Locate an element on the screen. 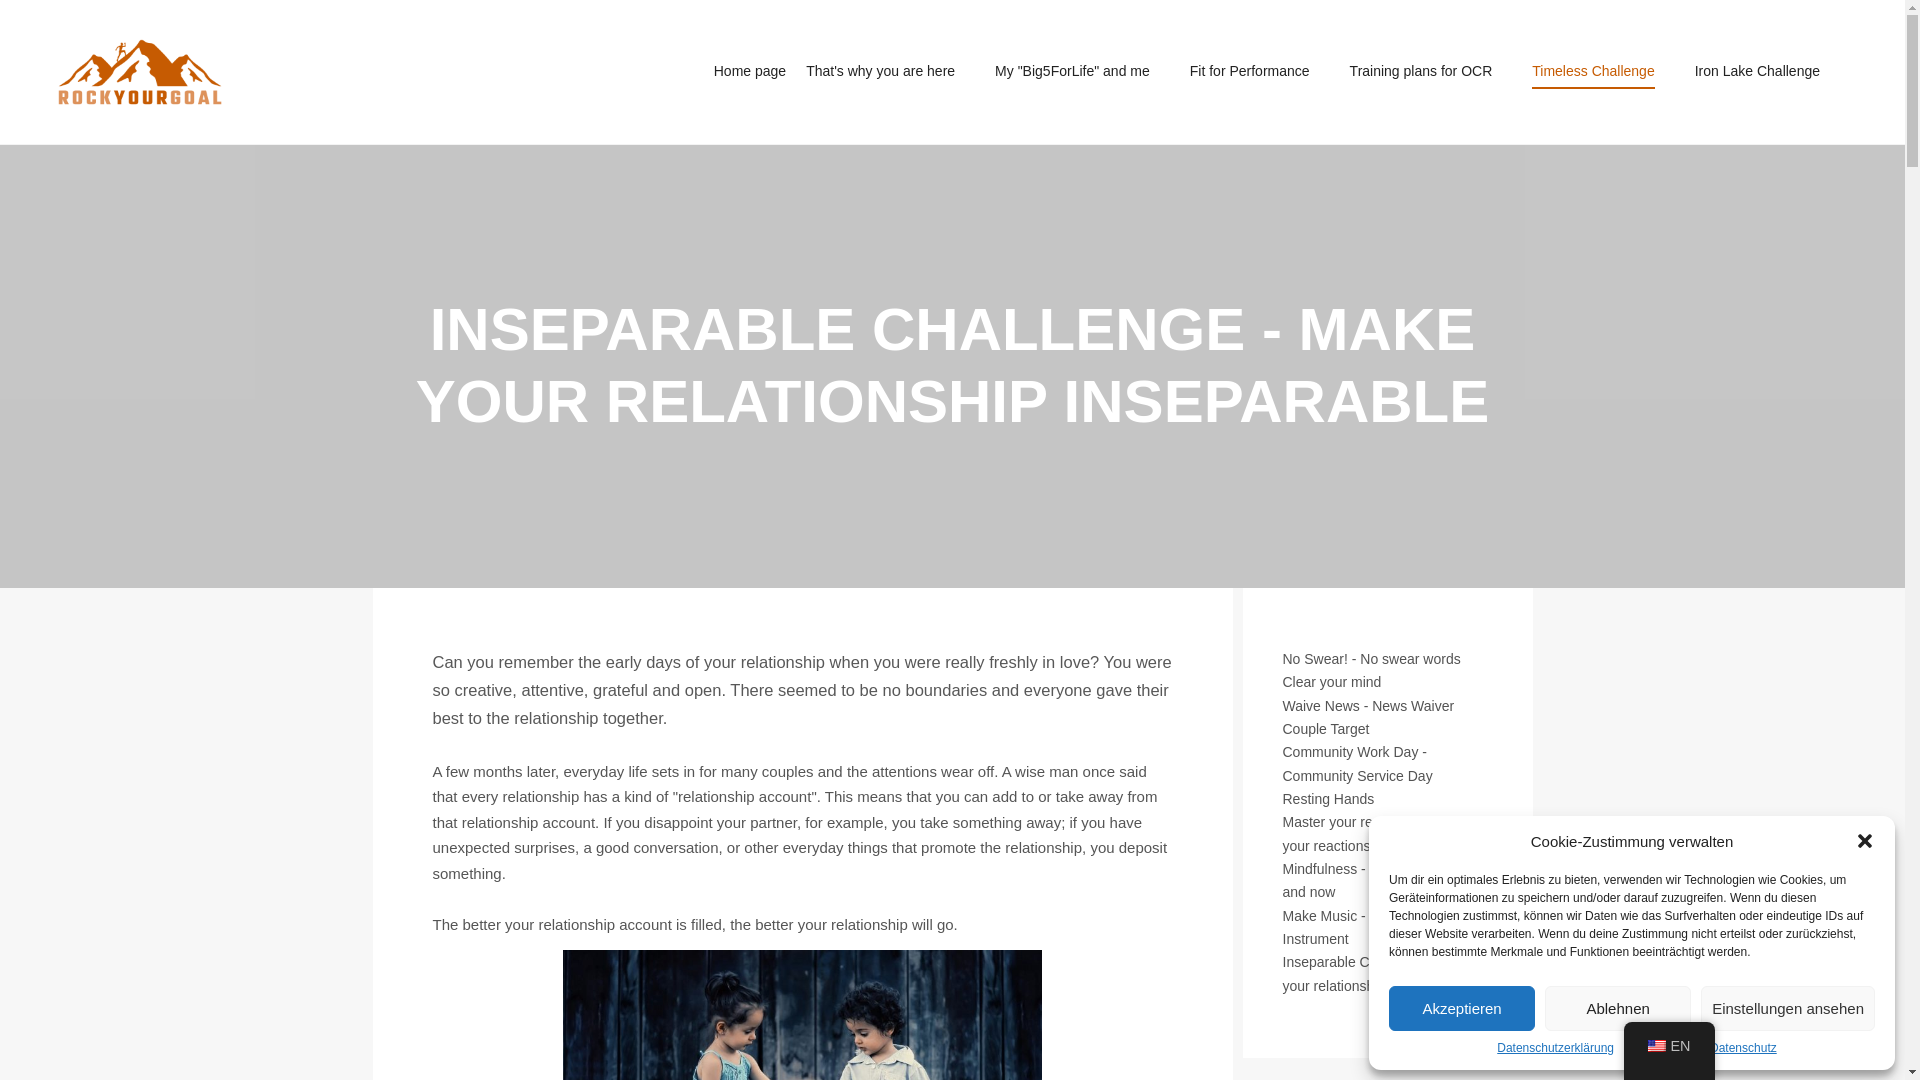 Image resolution: width=1920 pixels, height=1080 pixels. Akzeptieren is located at coordinates (1461, 1008).